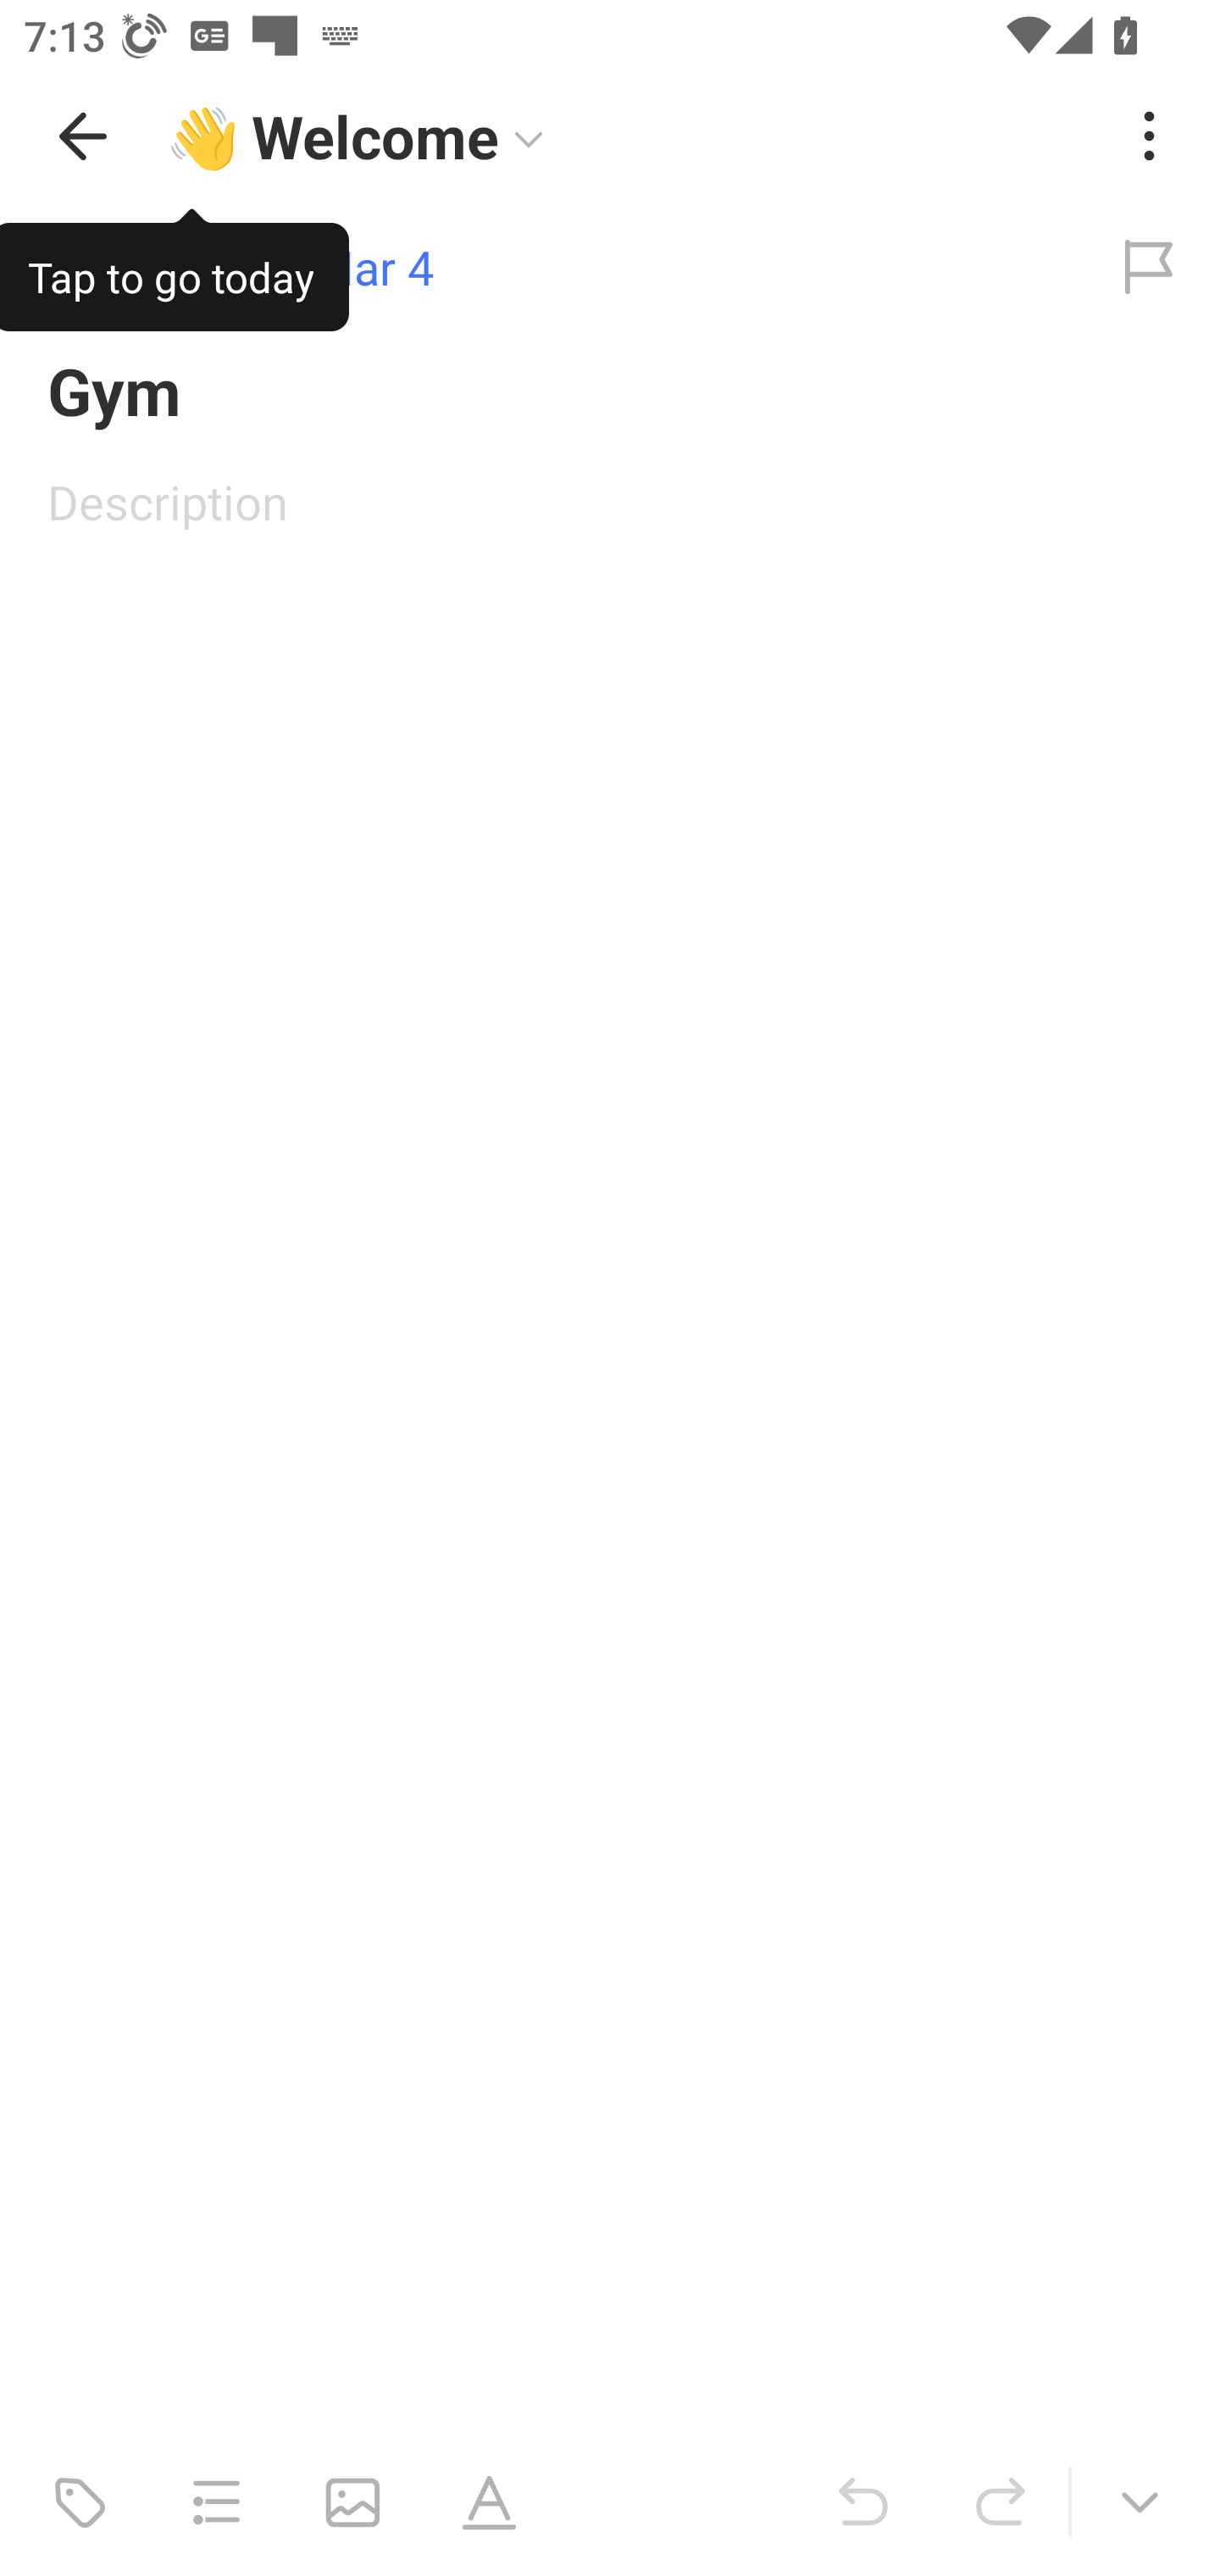 Image resolution: width=1220 pixels, height=2576 pixels. Describe the element at coordinates (630, 136) in the screenshot. I see `👋 Welcome` at that location.